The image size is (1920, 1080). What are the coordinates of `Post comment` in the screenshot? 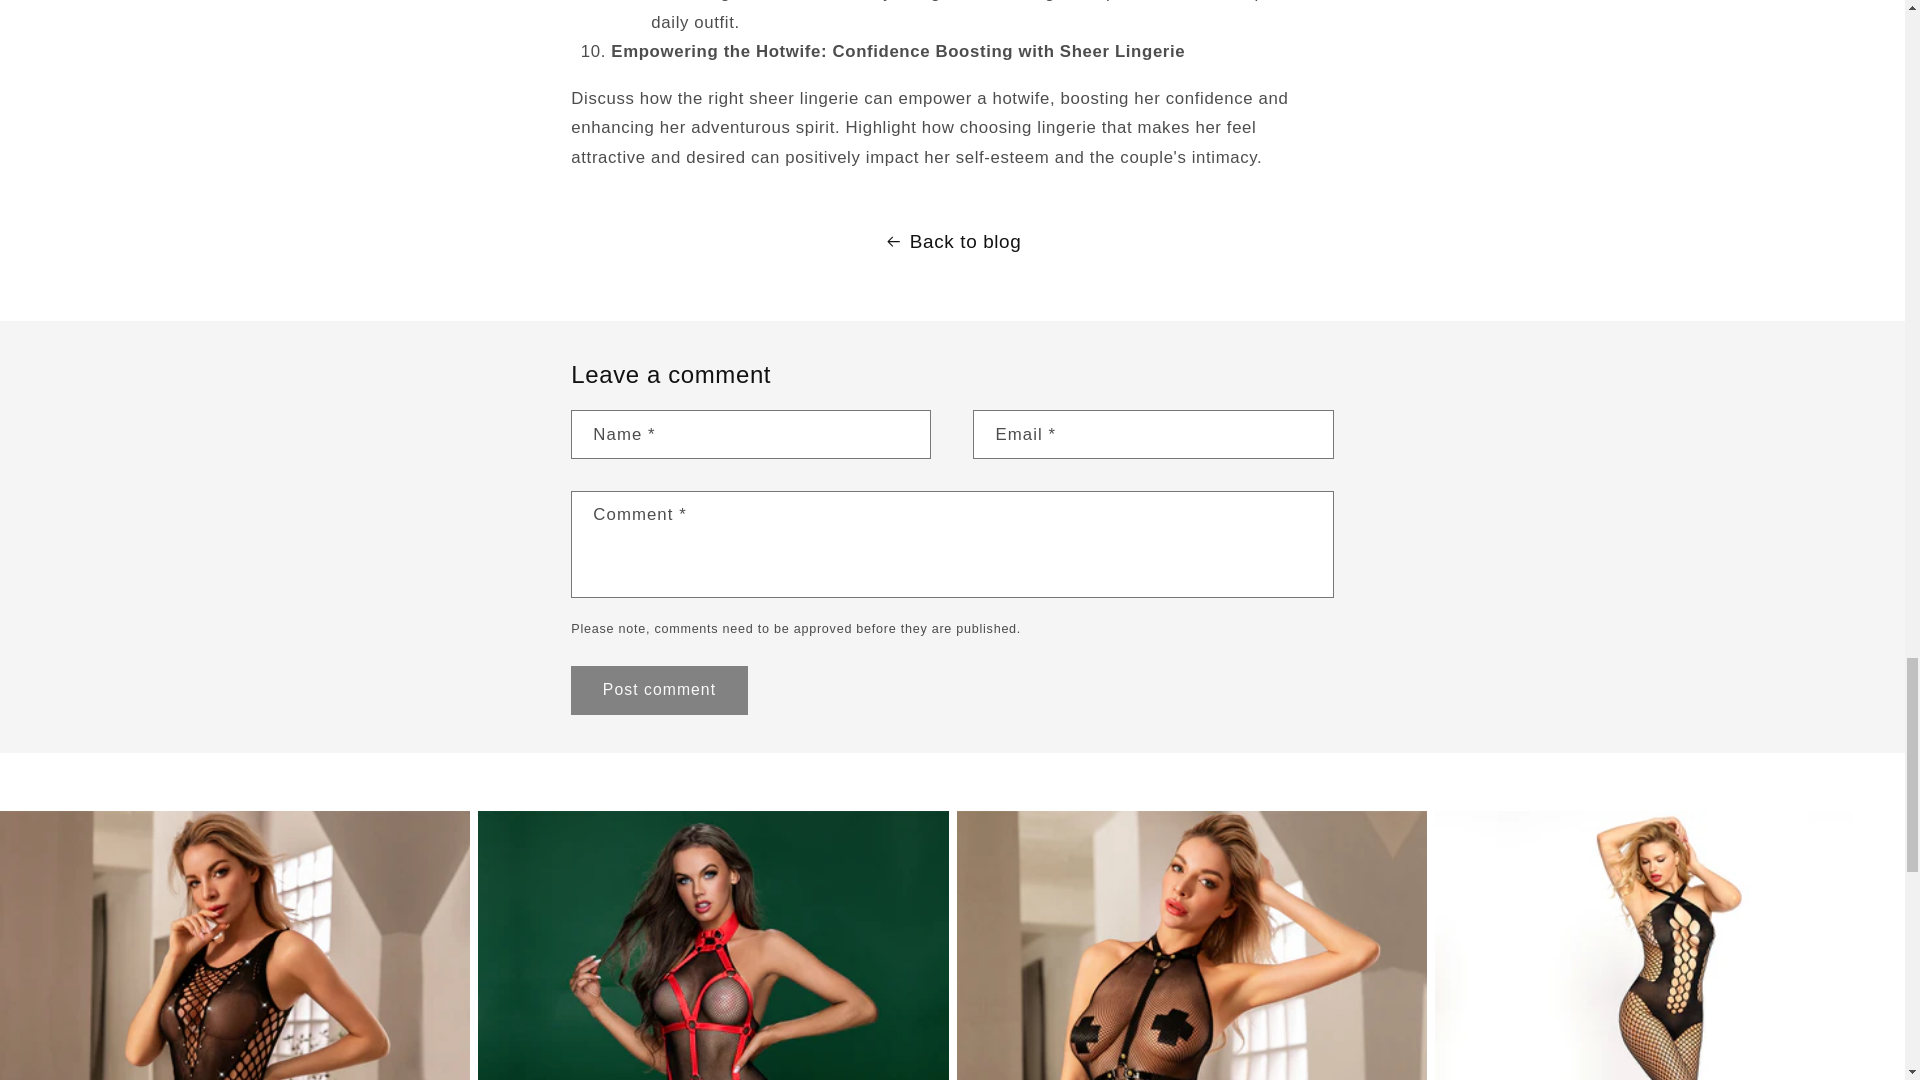 It's located at (658, 690).